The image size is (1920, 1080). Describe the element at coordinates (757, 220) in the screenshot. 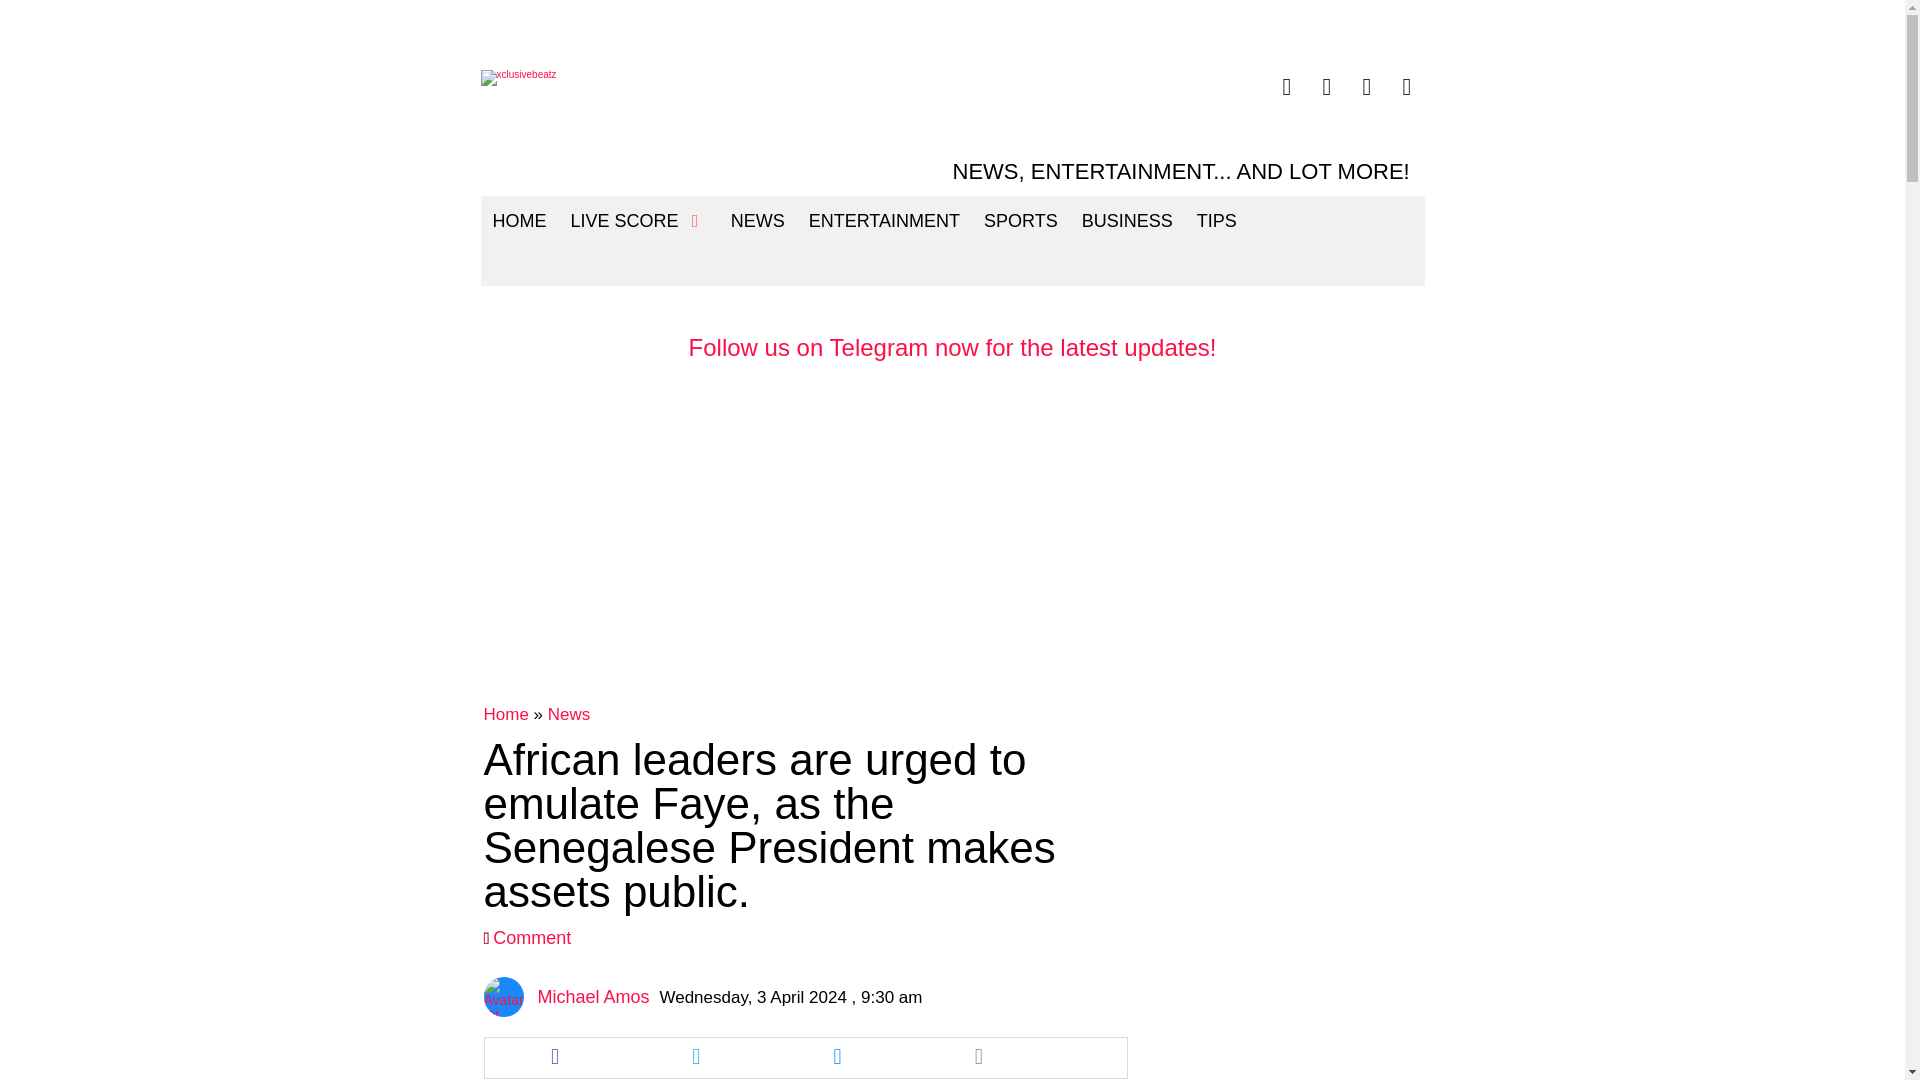

I see `NEWS` at that location.